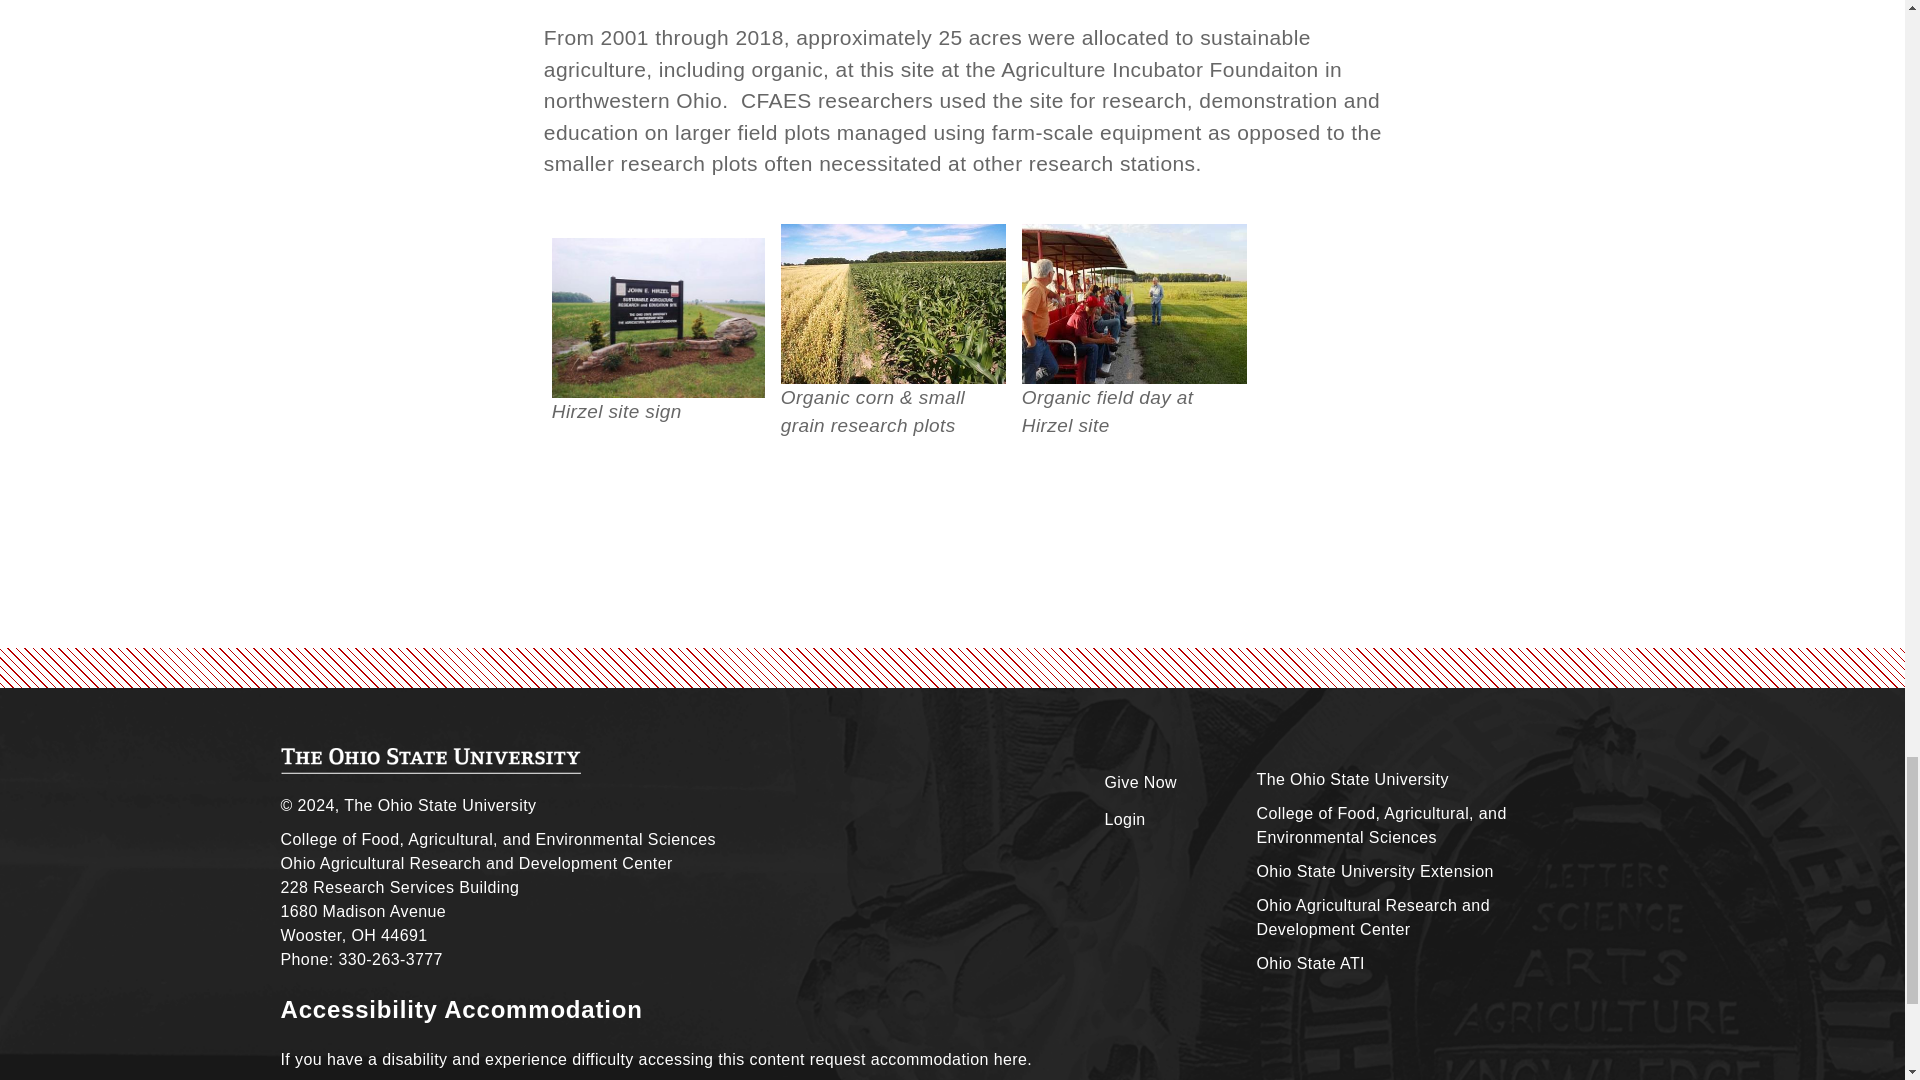 This screenshot has height=1080, width=1920. Describe the element at coordinates (1134, 304) in the screenshot. I see `Organic field day at Hirzel site` at that location.